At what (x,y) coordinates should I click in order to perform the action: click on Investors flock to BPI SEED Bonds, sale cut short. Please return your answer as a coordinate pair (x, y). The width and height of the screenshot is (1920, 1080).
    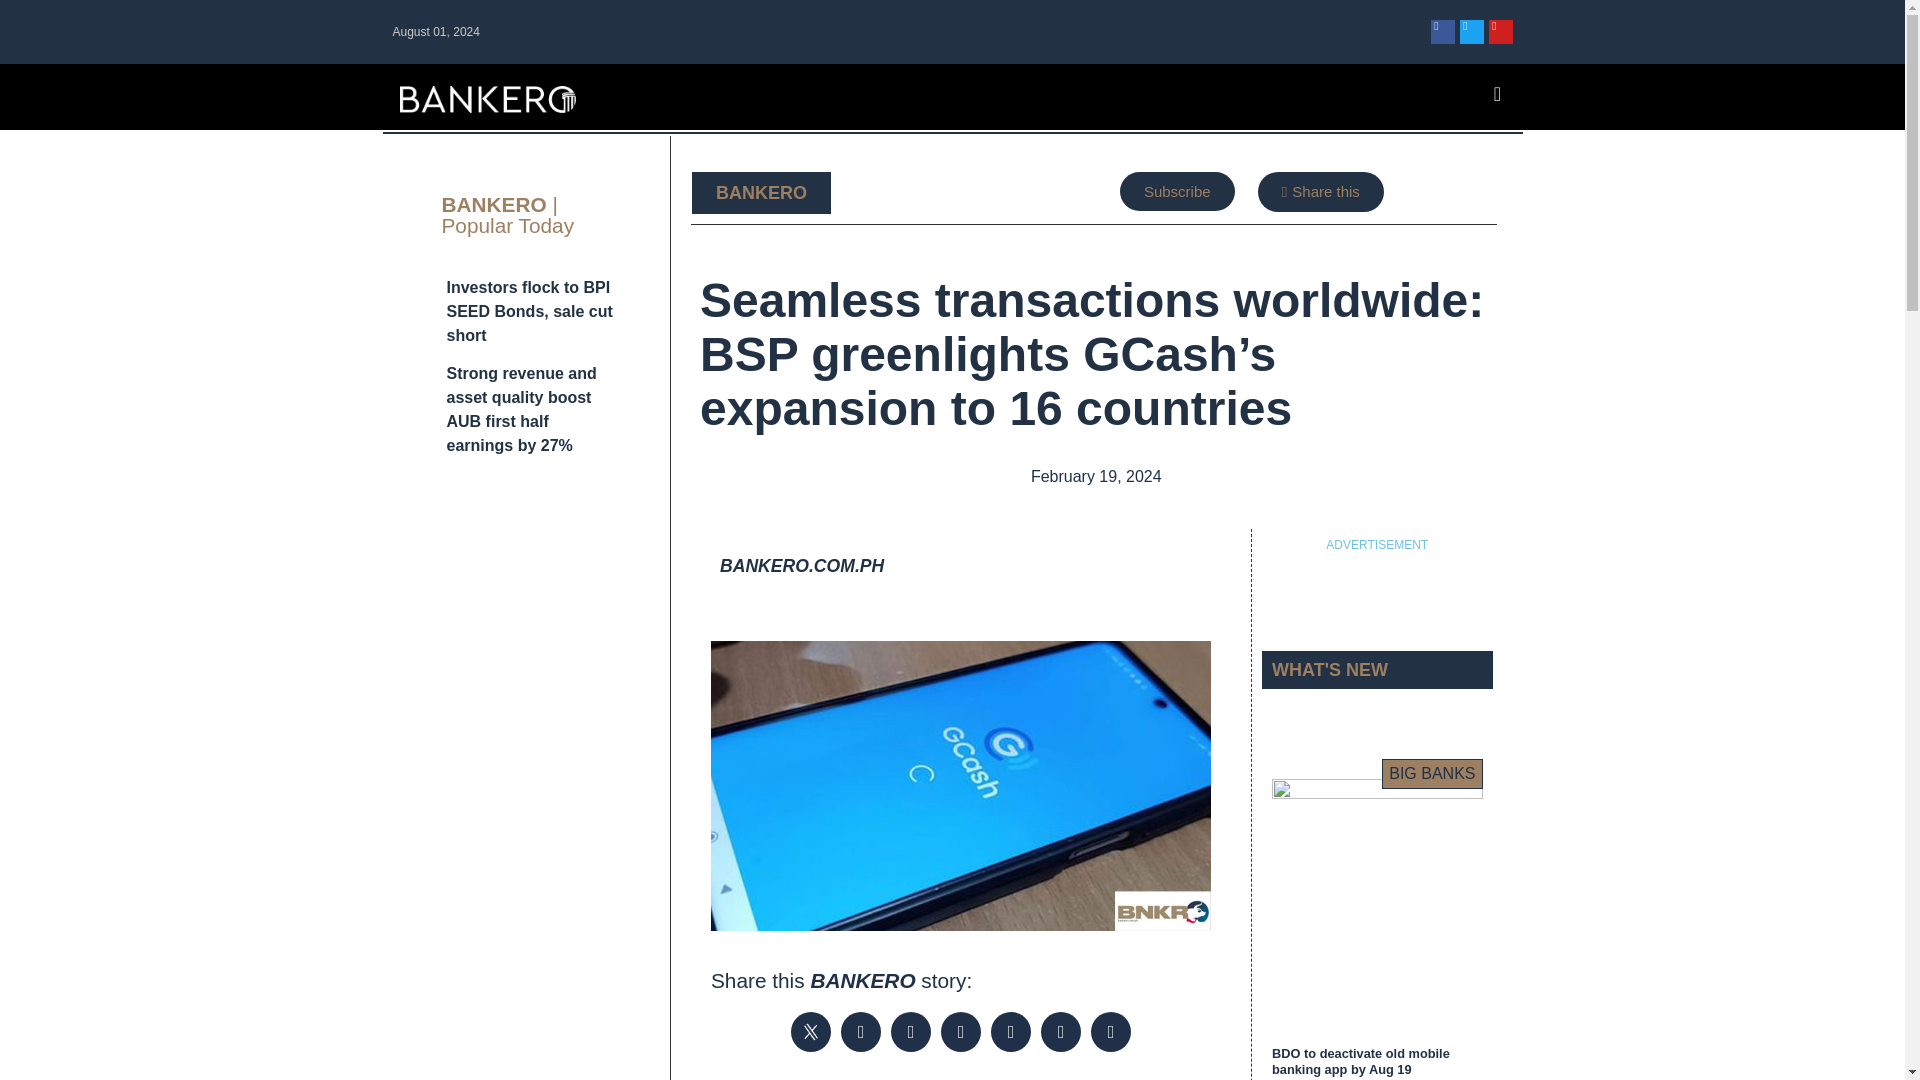
    Looking at the image, I should click on (528, 311).